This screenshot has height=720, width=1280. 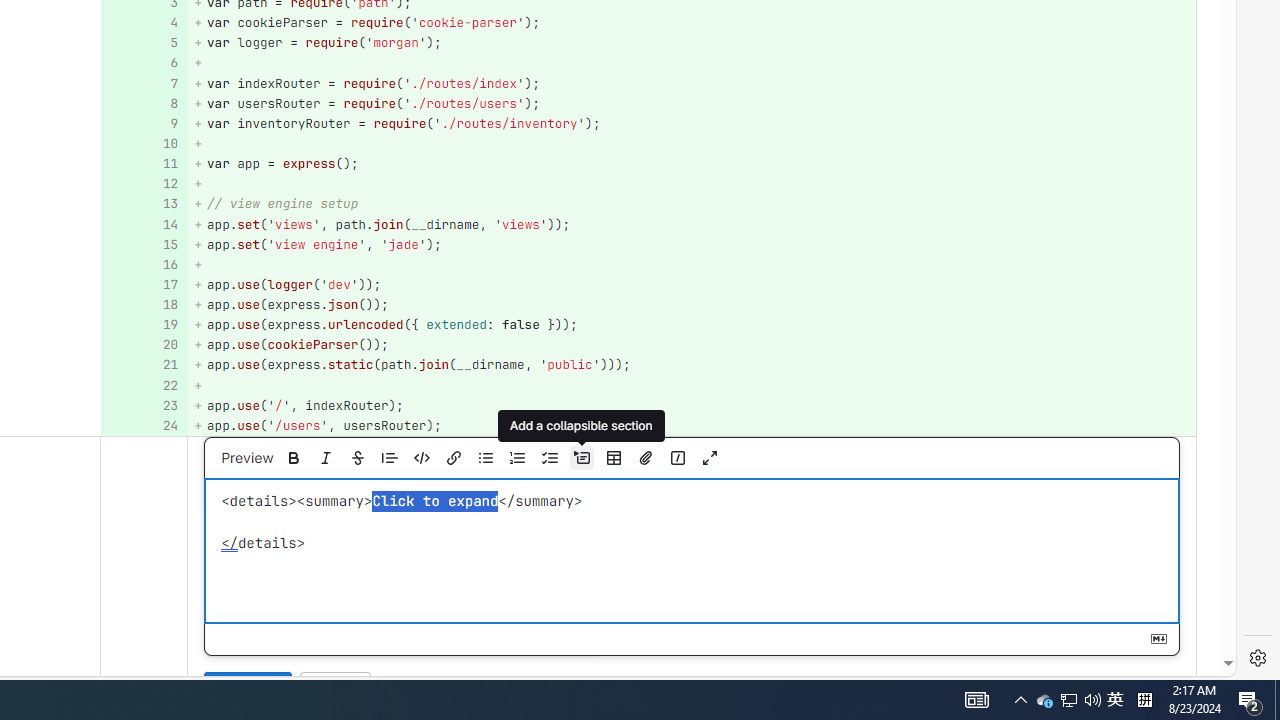 What do you see at coordinates (142, 284) in the screenshot?
I see `17` at bounding box center [142, 284].